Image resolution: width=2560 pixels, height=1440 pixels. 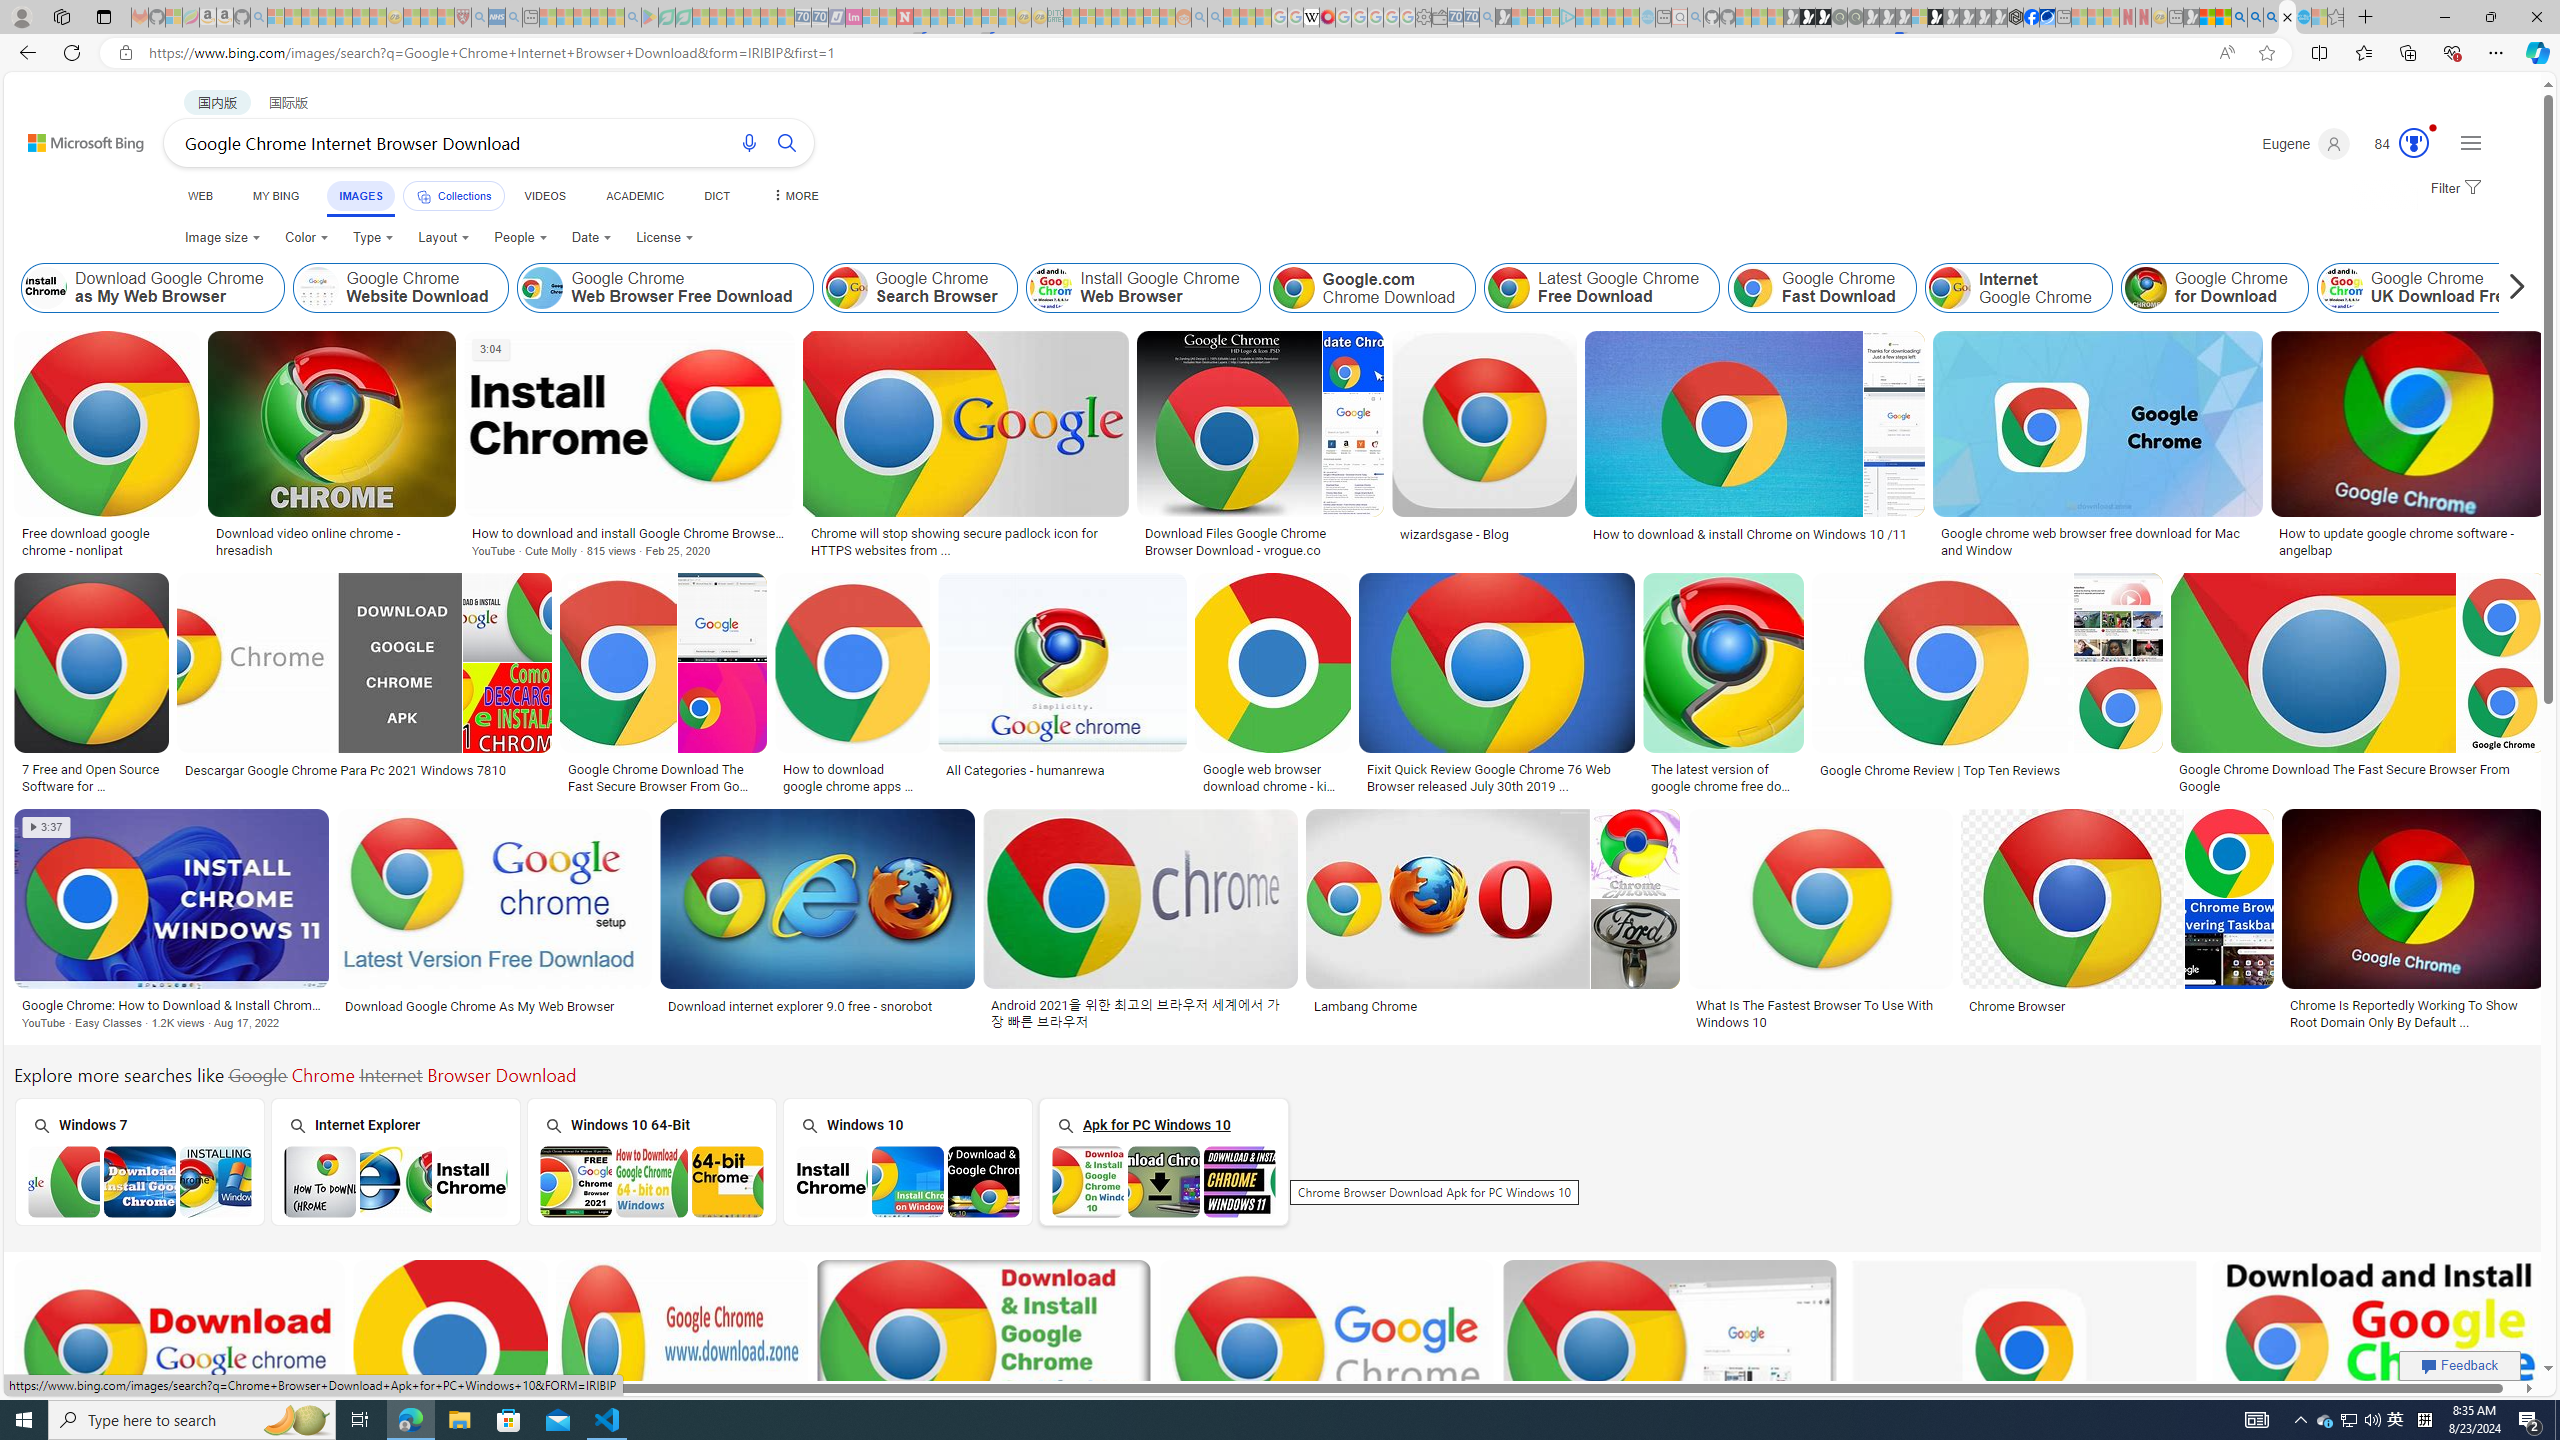 I want to click on How to update google chrome software - angelbap, so click(x=2407, y=542).